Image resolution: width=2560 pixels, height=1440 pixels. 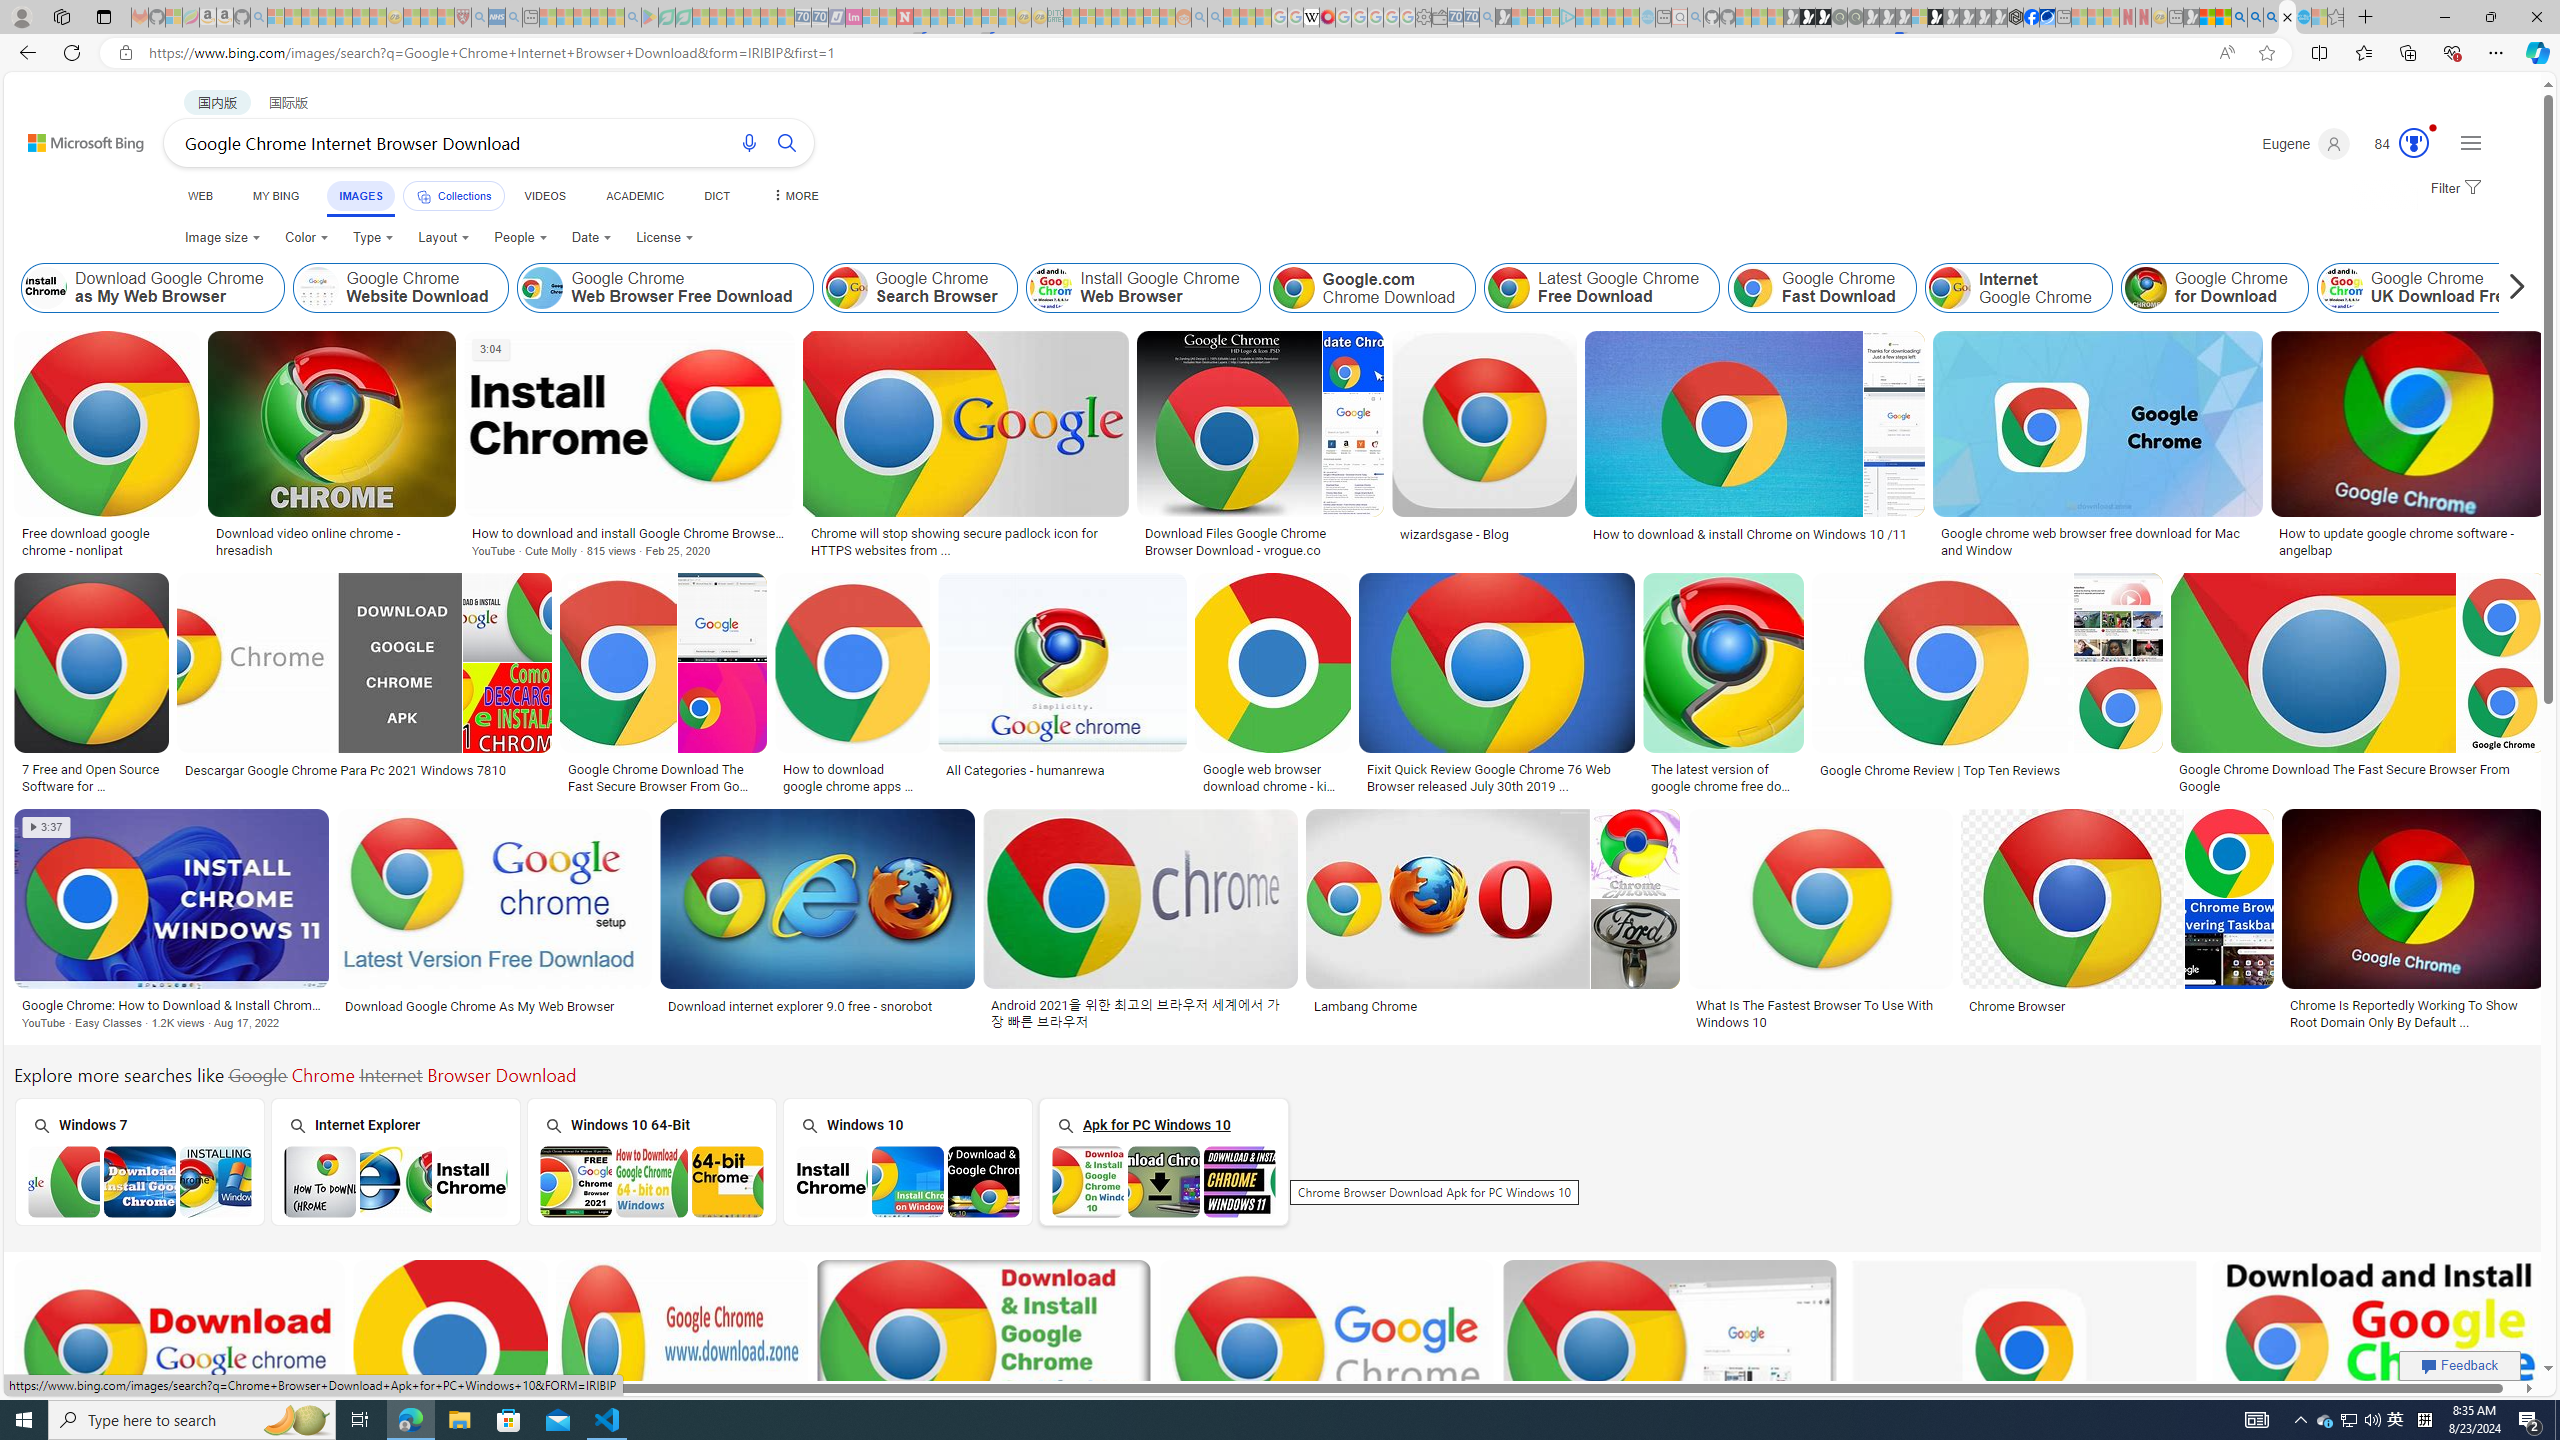 I want to click on How to update google chrome software - angelbap, so click(x=2407, y=542).